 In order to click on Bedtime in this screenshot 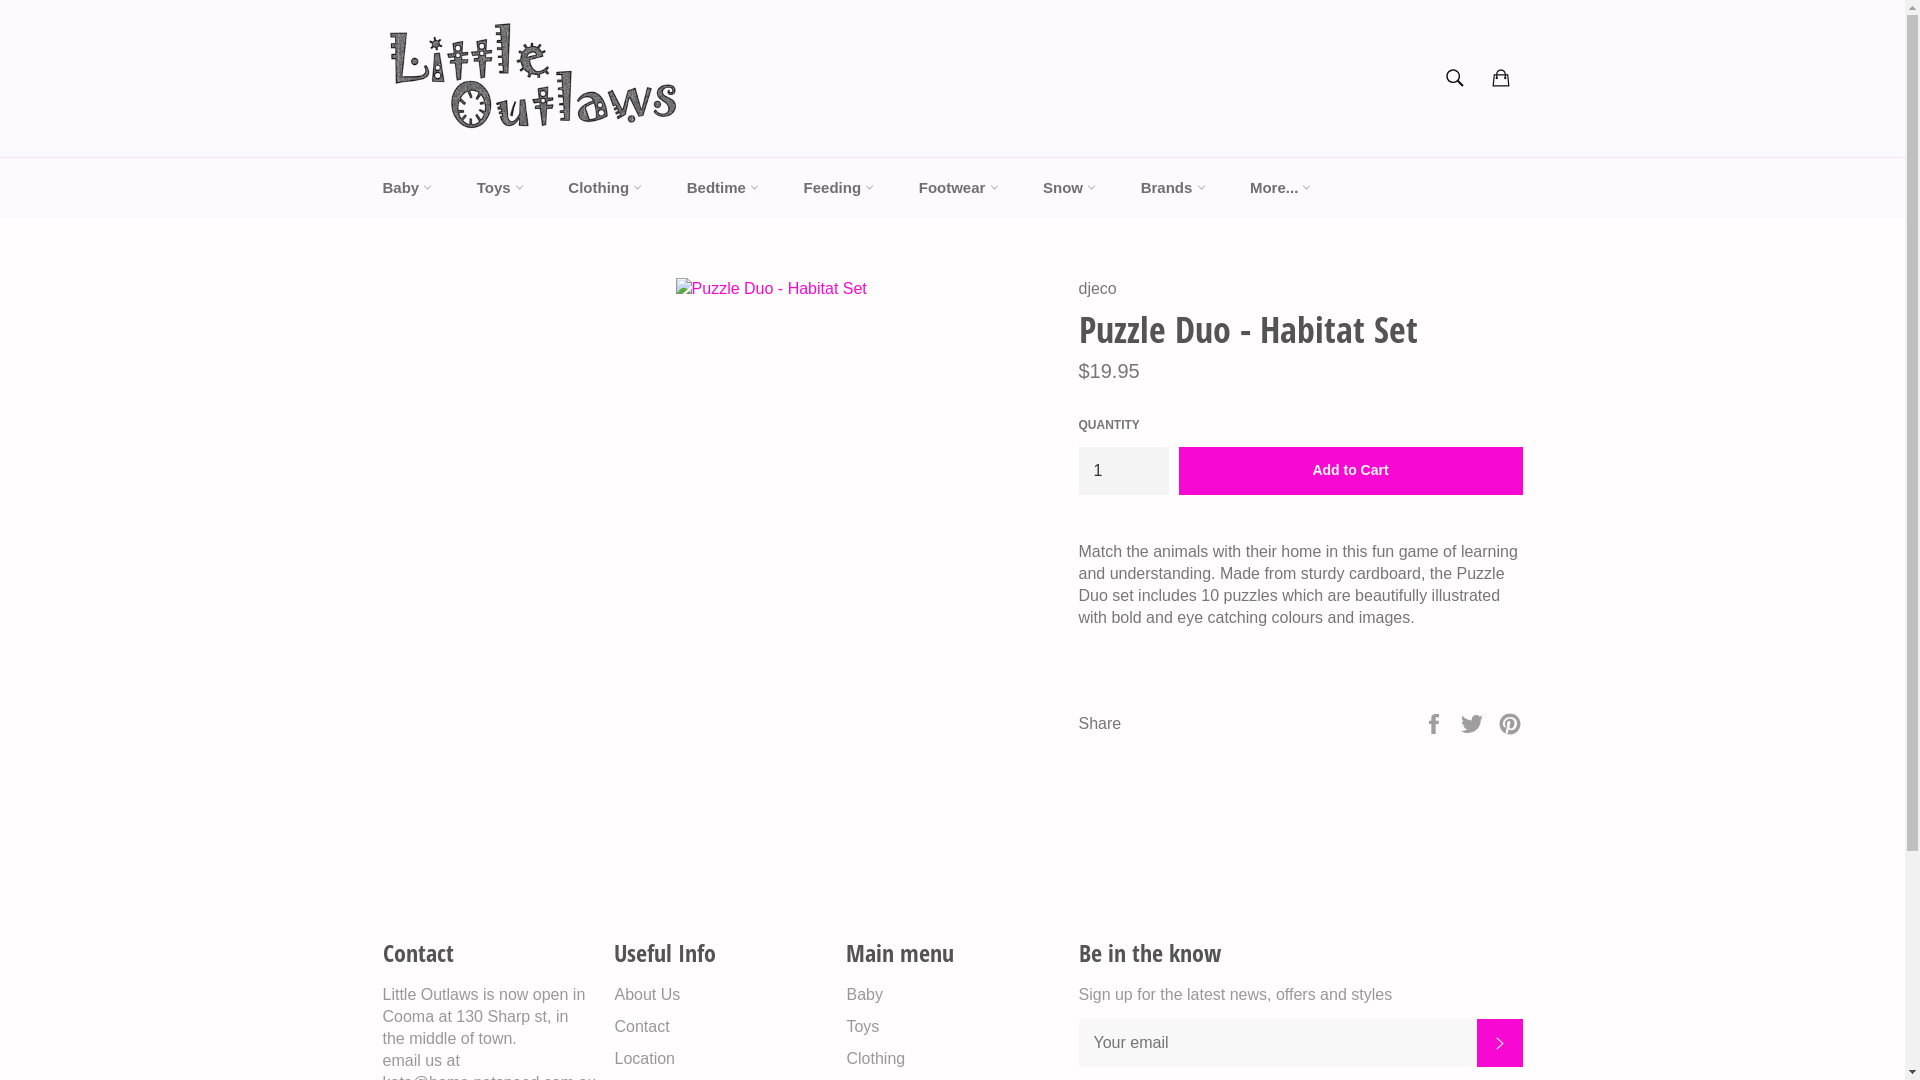, I will do `click(723, 188)`.